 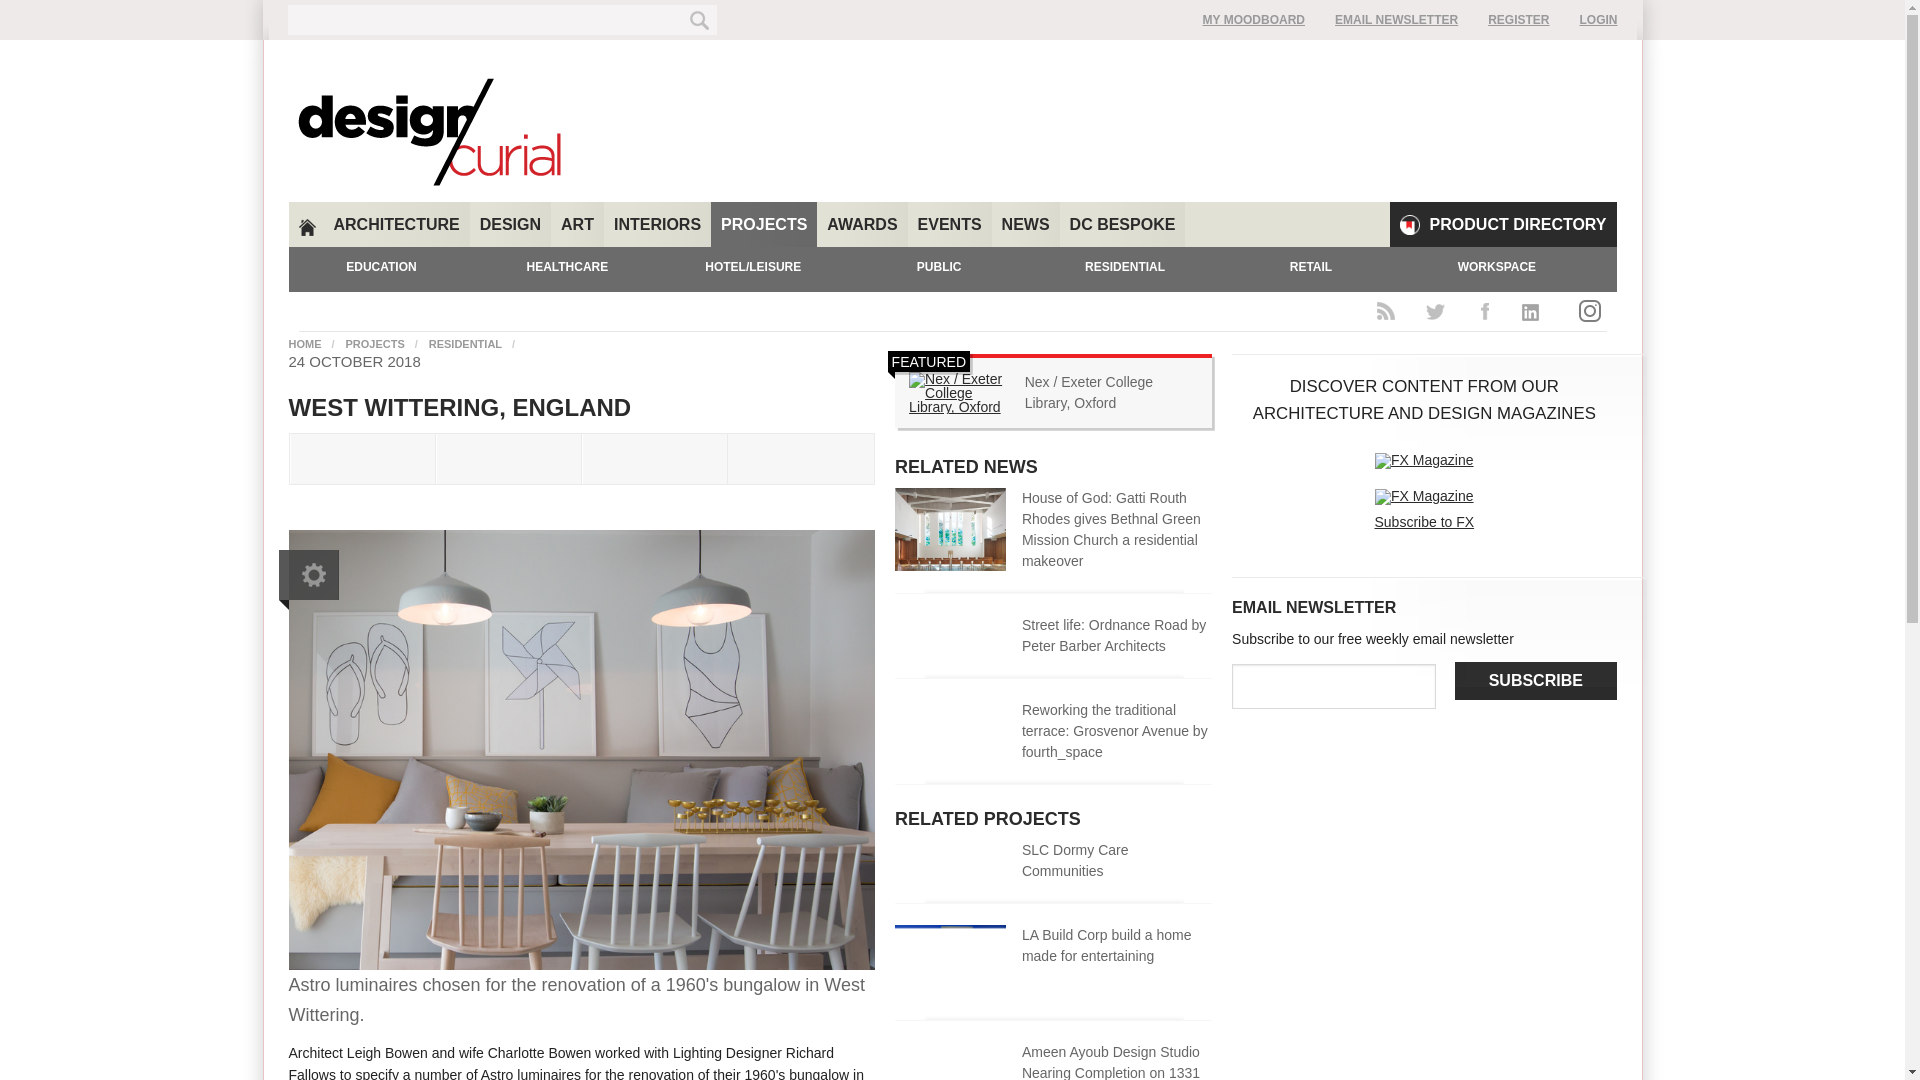 I want to click on rss, so click(x=1384, y=306).